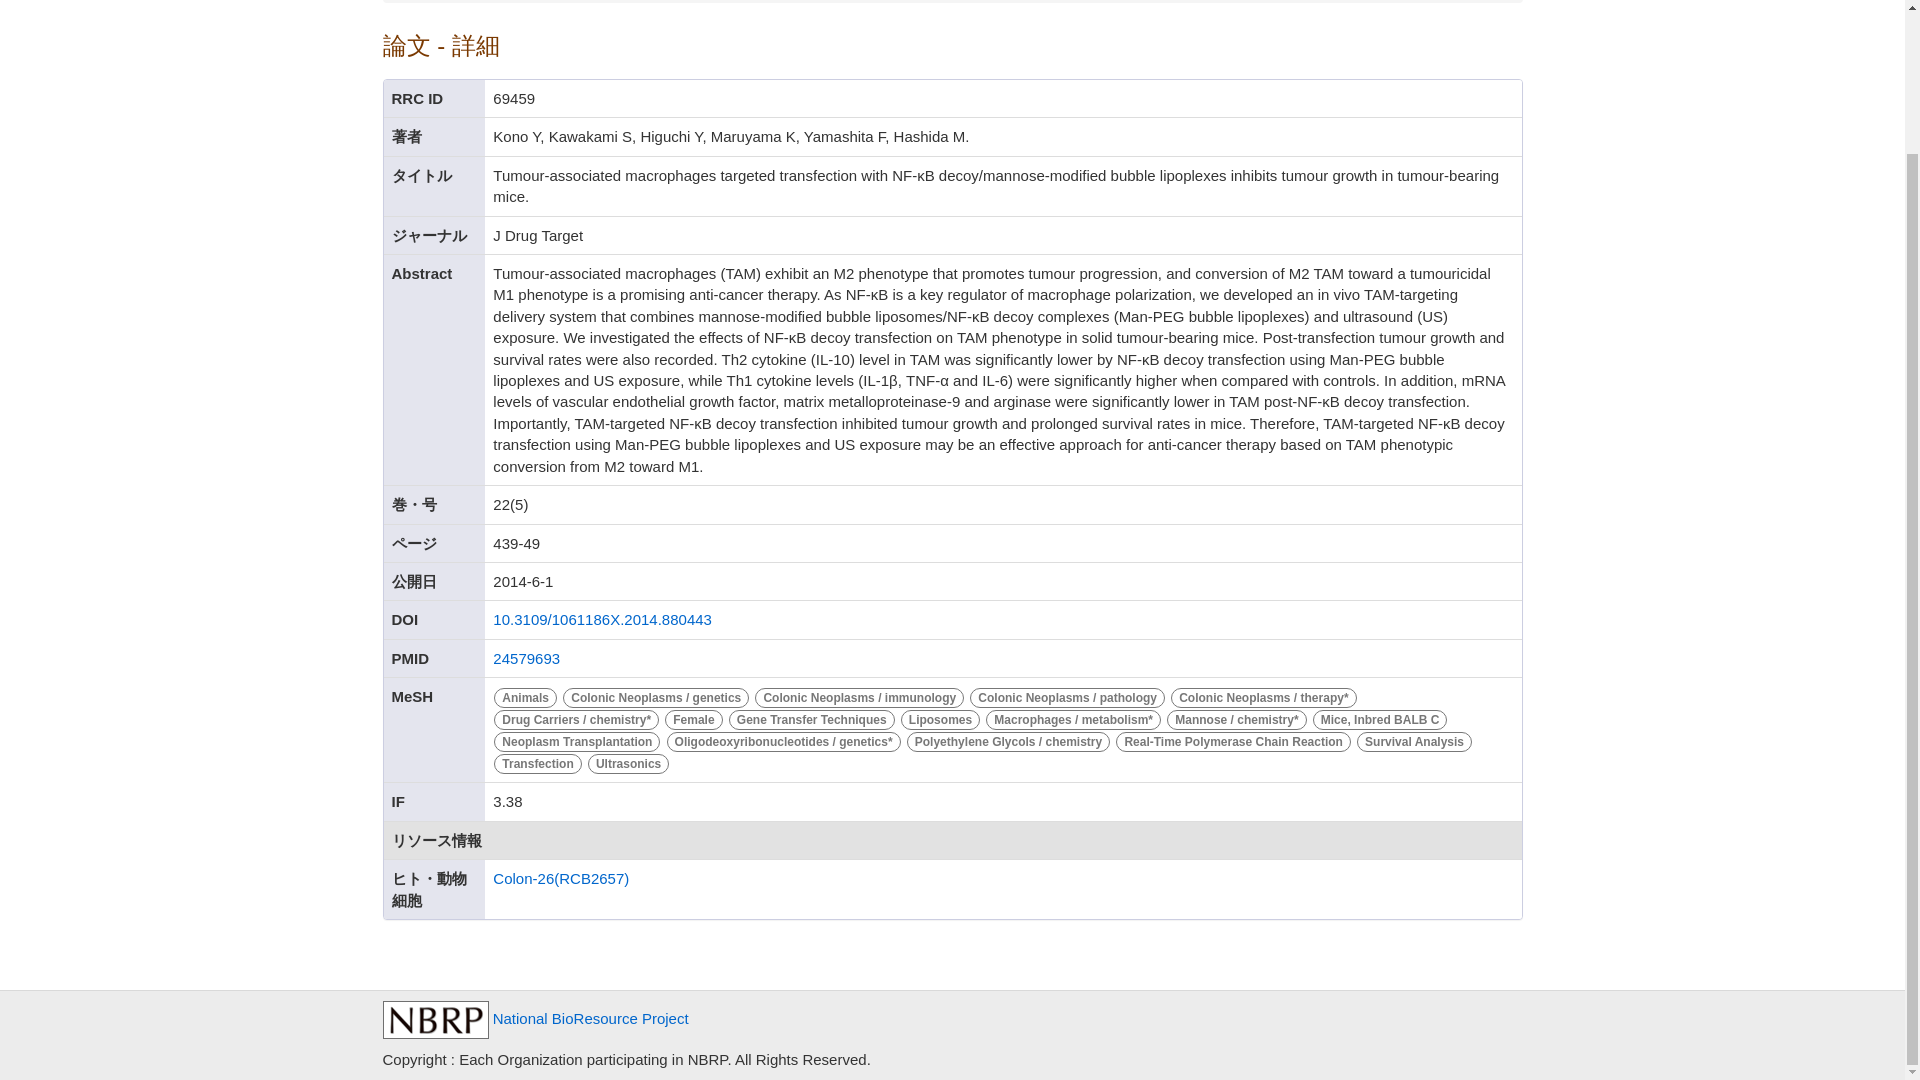 The width and height of the screenshot is (1920, 1080). What do you see at coordinates (528, 696) in the screenshot?
I see `Animals` at bounding box center [528, 696].